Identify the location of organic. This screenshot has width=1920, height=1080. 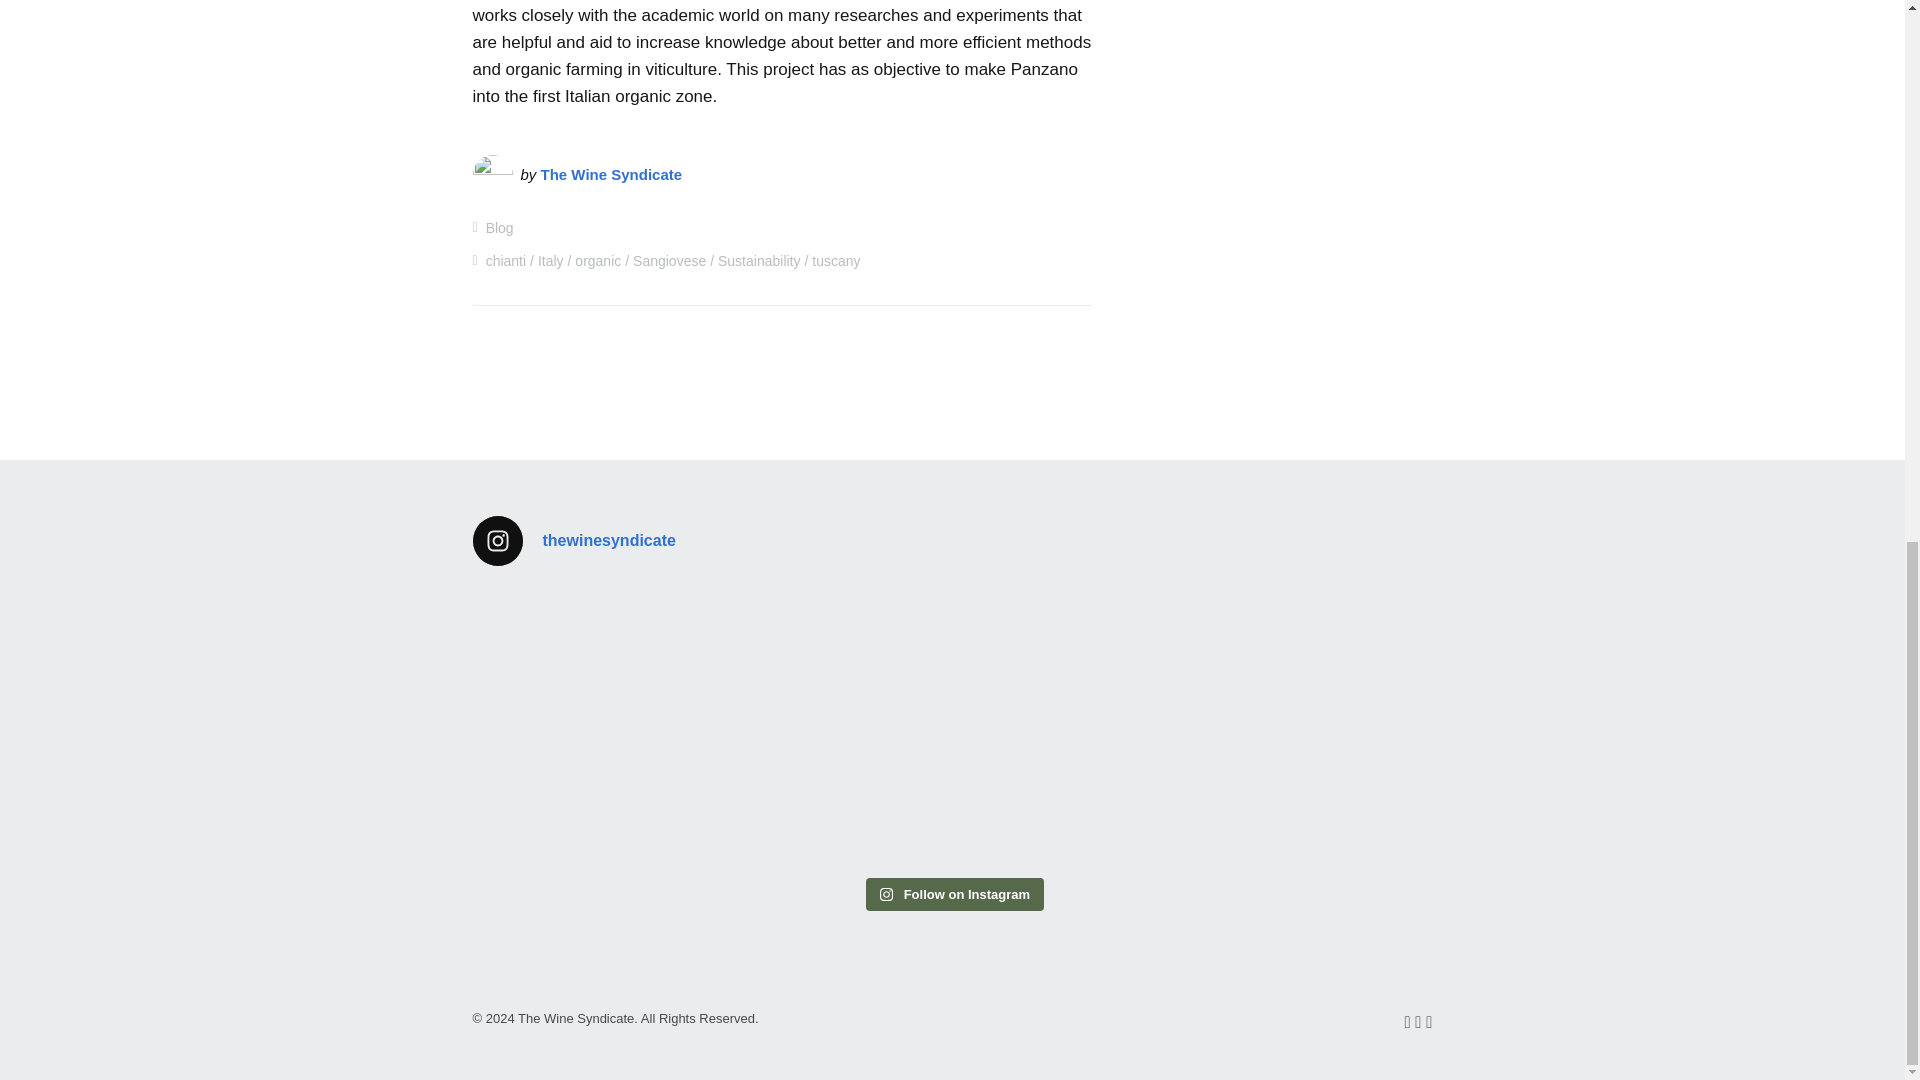
(597, 260).